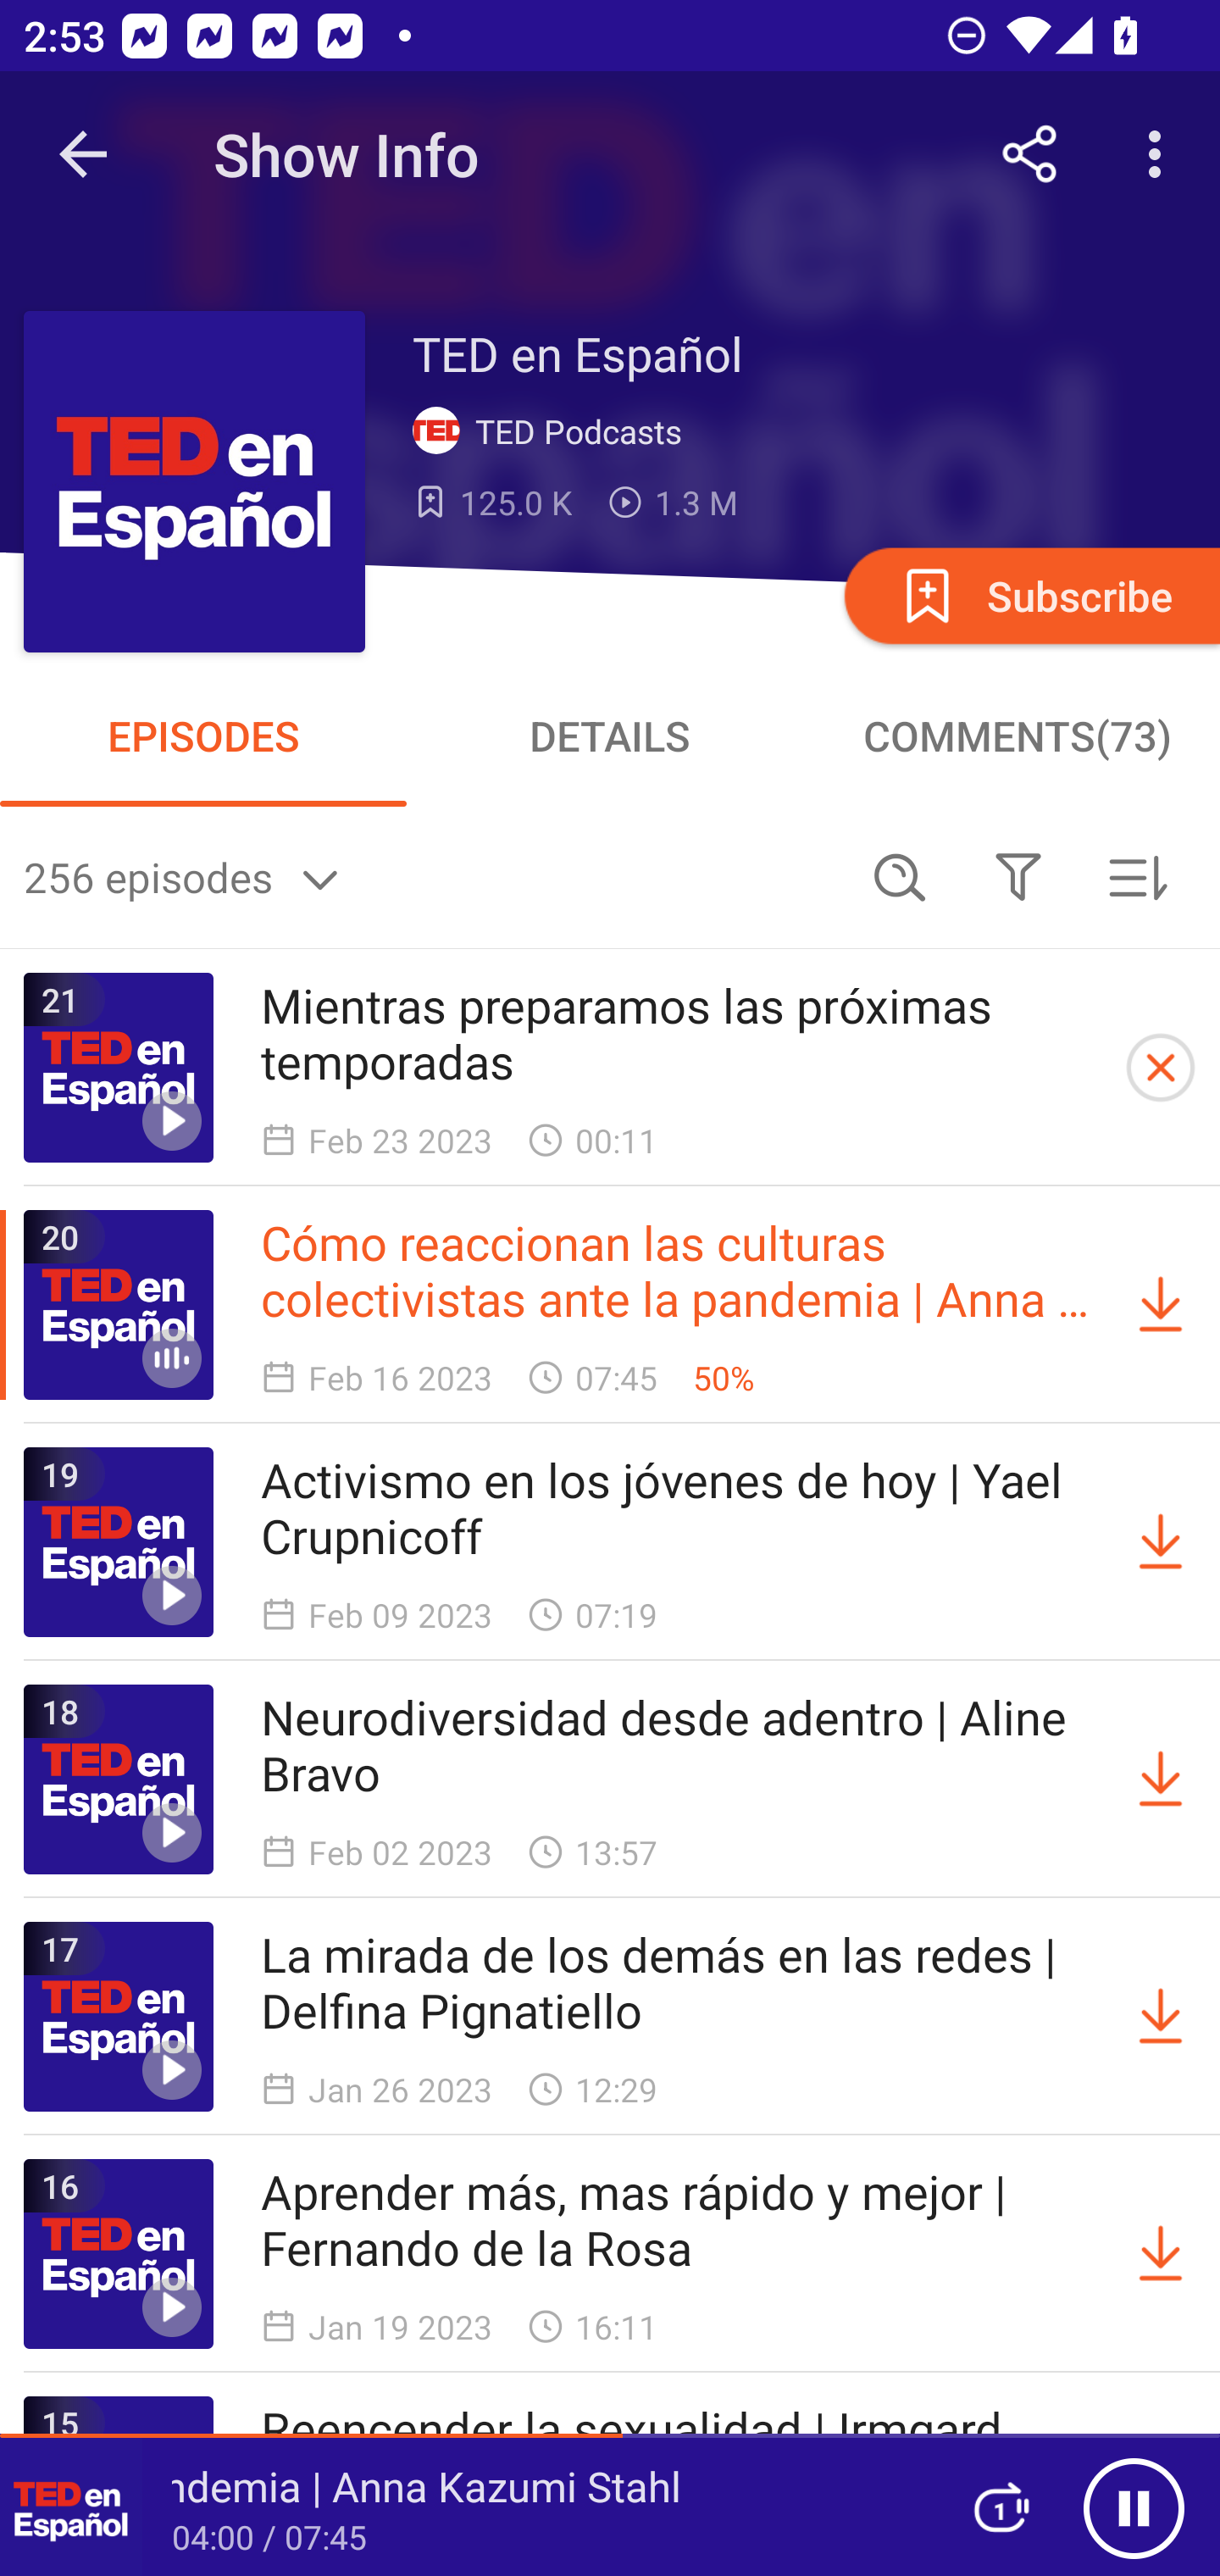  Describe the element at coordinates (1161, 1304) in the screenshot. I see `Download` at that location.